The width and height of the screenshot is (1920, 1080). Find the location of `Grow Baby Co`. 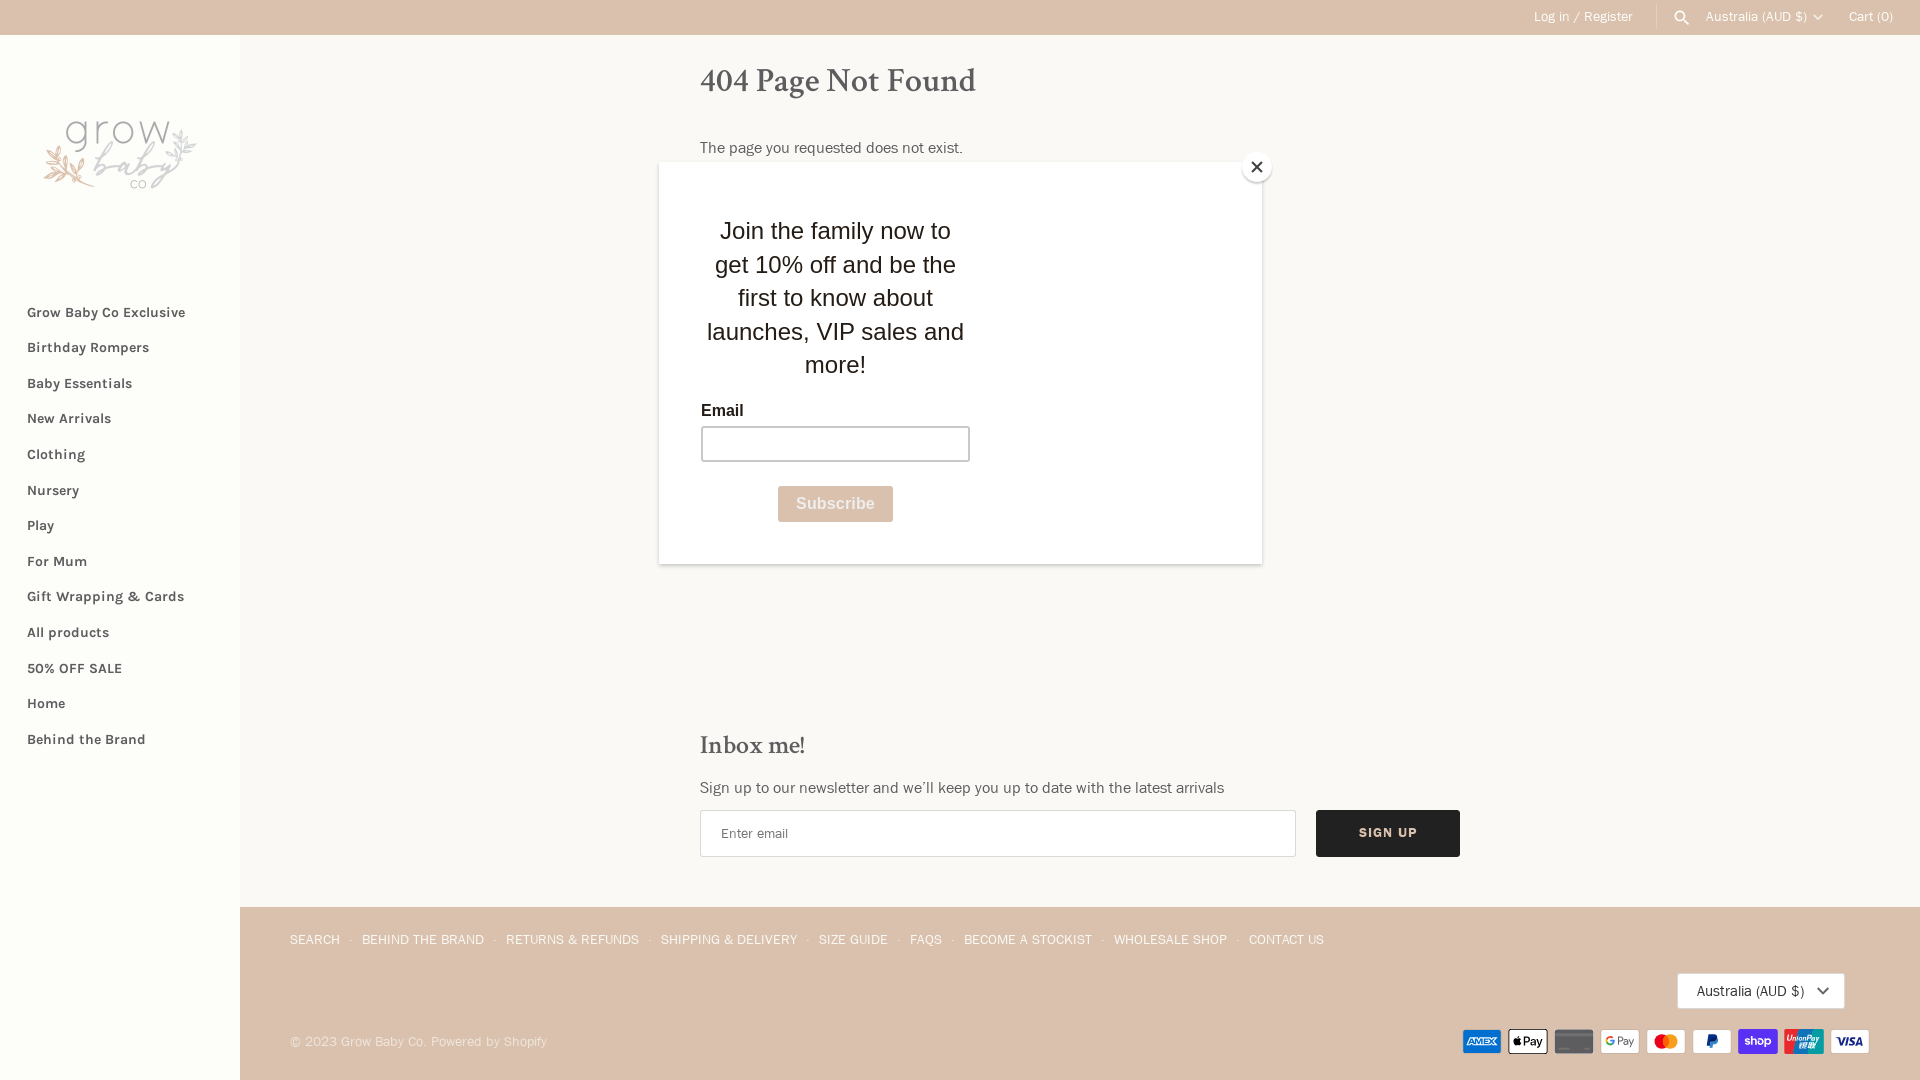

Grow Baby Co is located at coordinates (120, 155).